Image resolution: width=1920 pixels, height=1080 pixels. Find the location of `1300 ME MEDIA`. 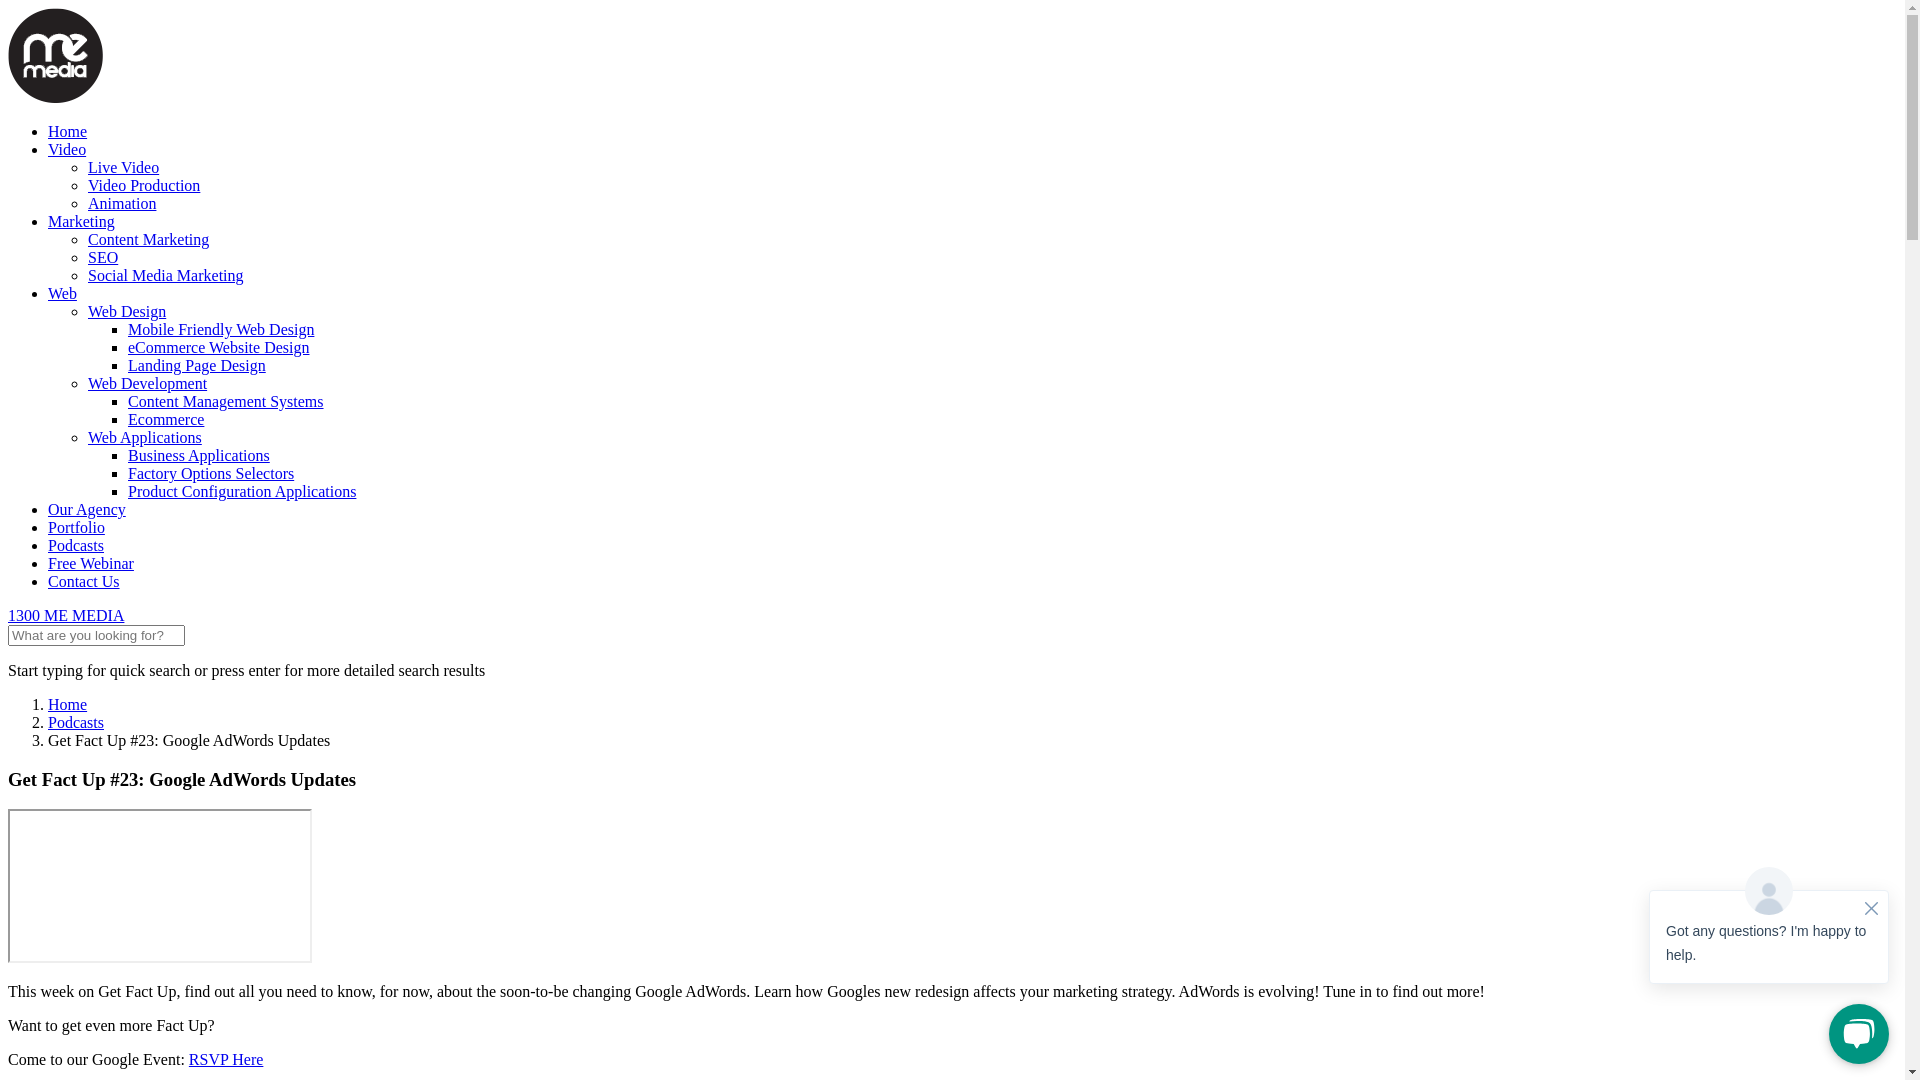

1300 ME MEDIA is located at coordinates (66, 615).